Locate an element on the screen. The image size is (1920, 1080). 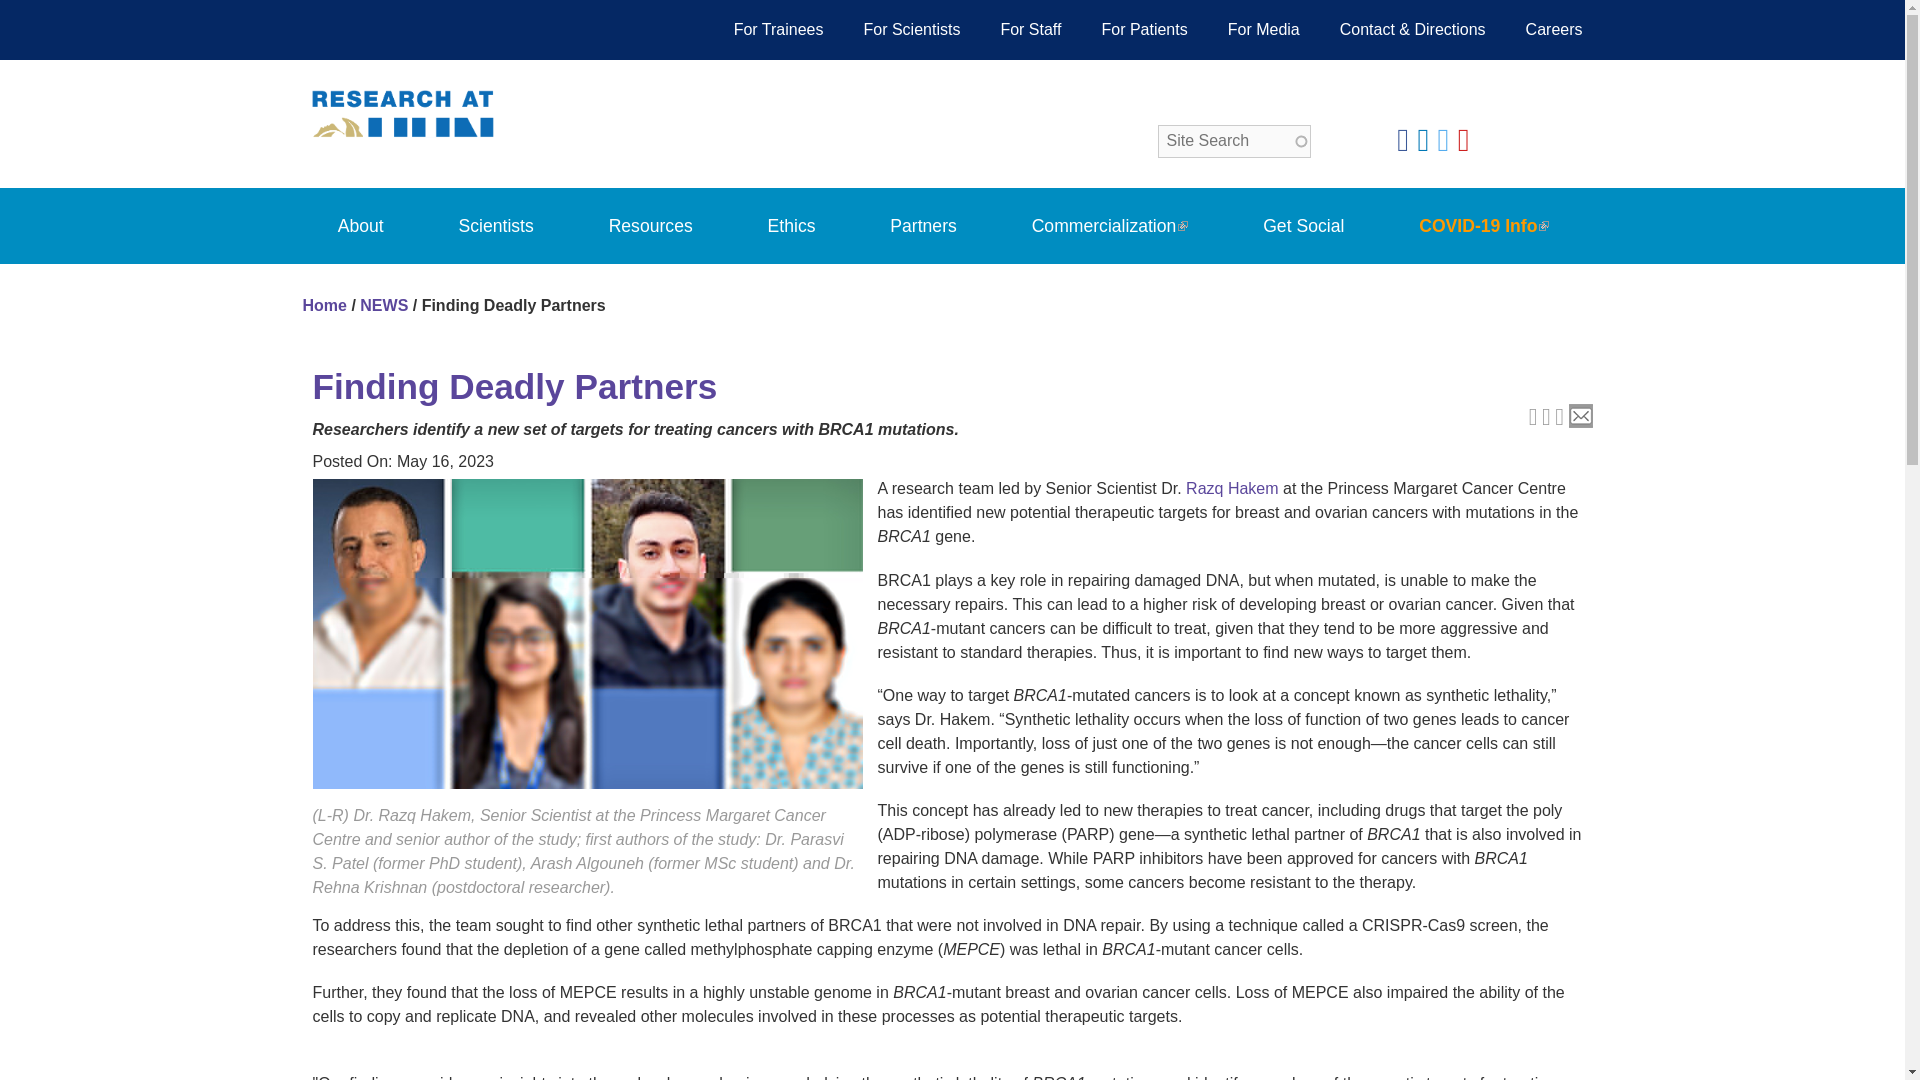
For Trainees is located at coordinates (779, 30).